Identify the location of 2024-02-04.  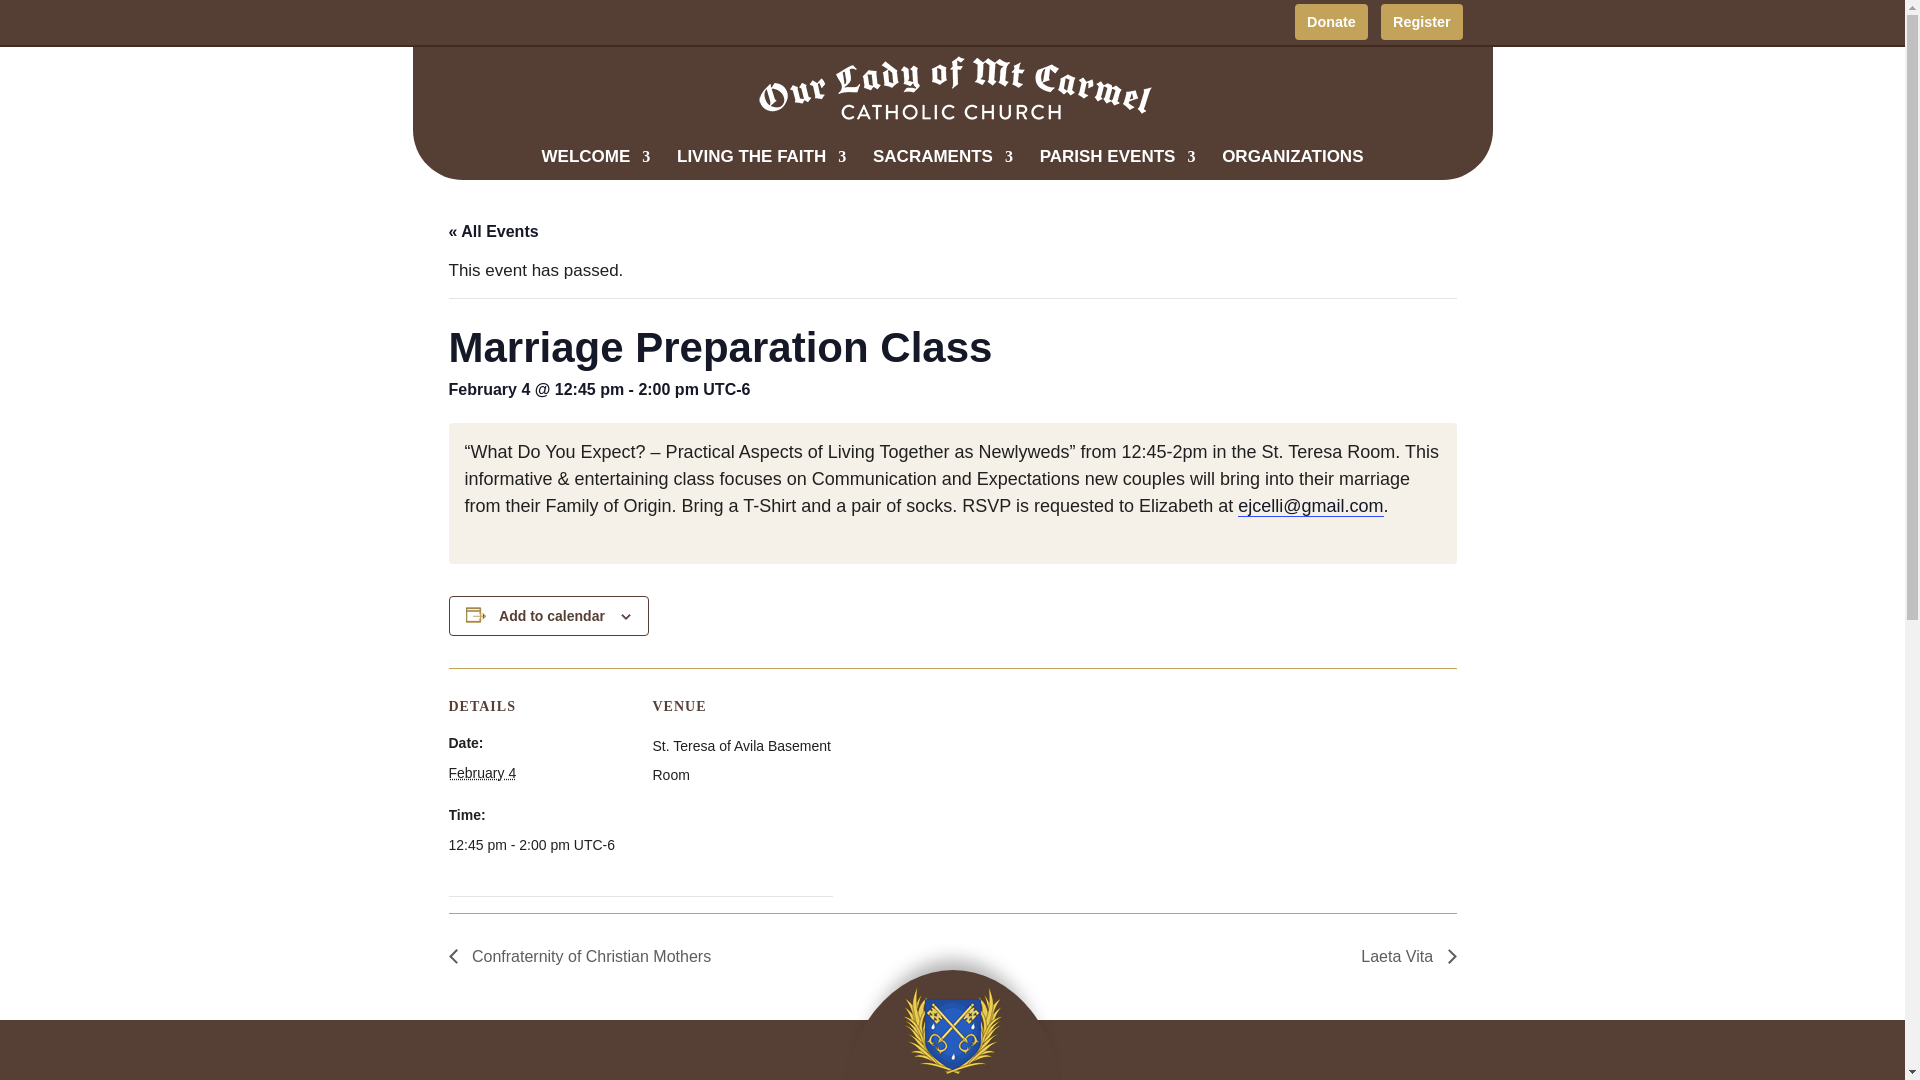
(537, 844).